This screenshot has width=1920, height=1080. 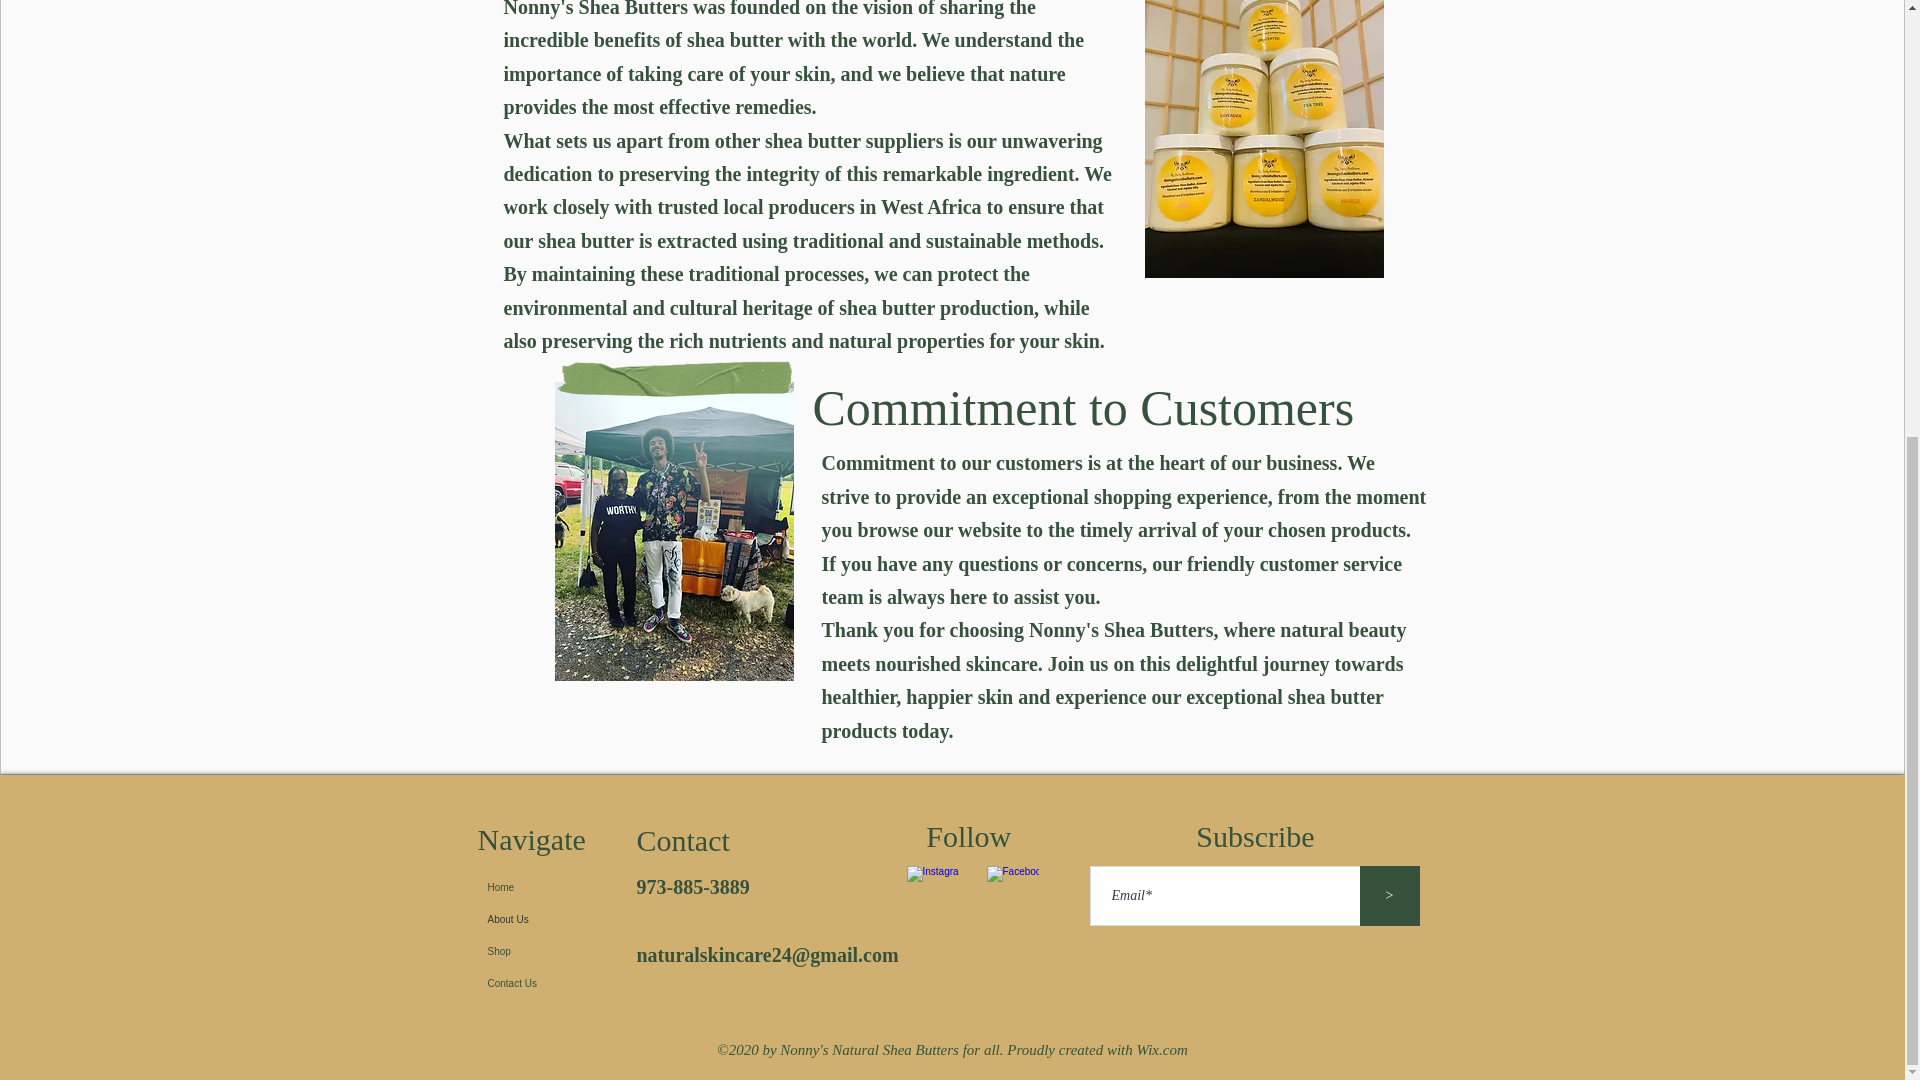 I want to click on Home, so click(x=521, y=887).